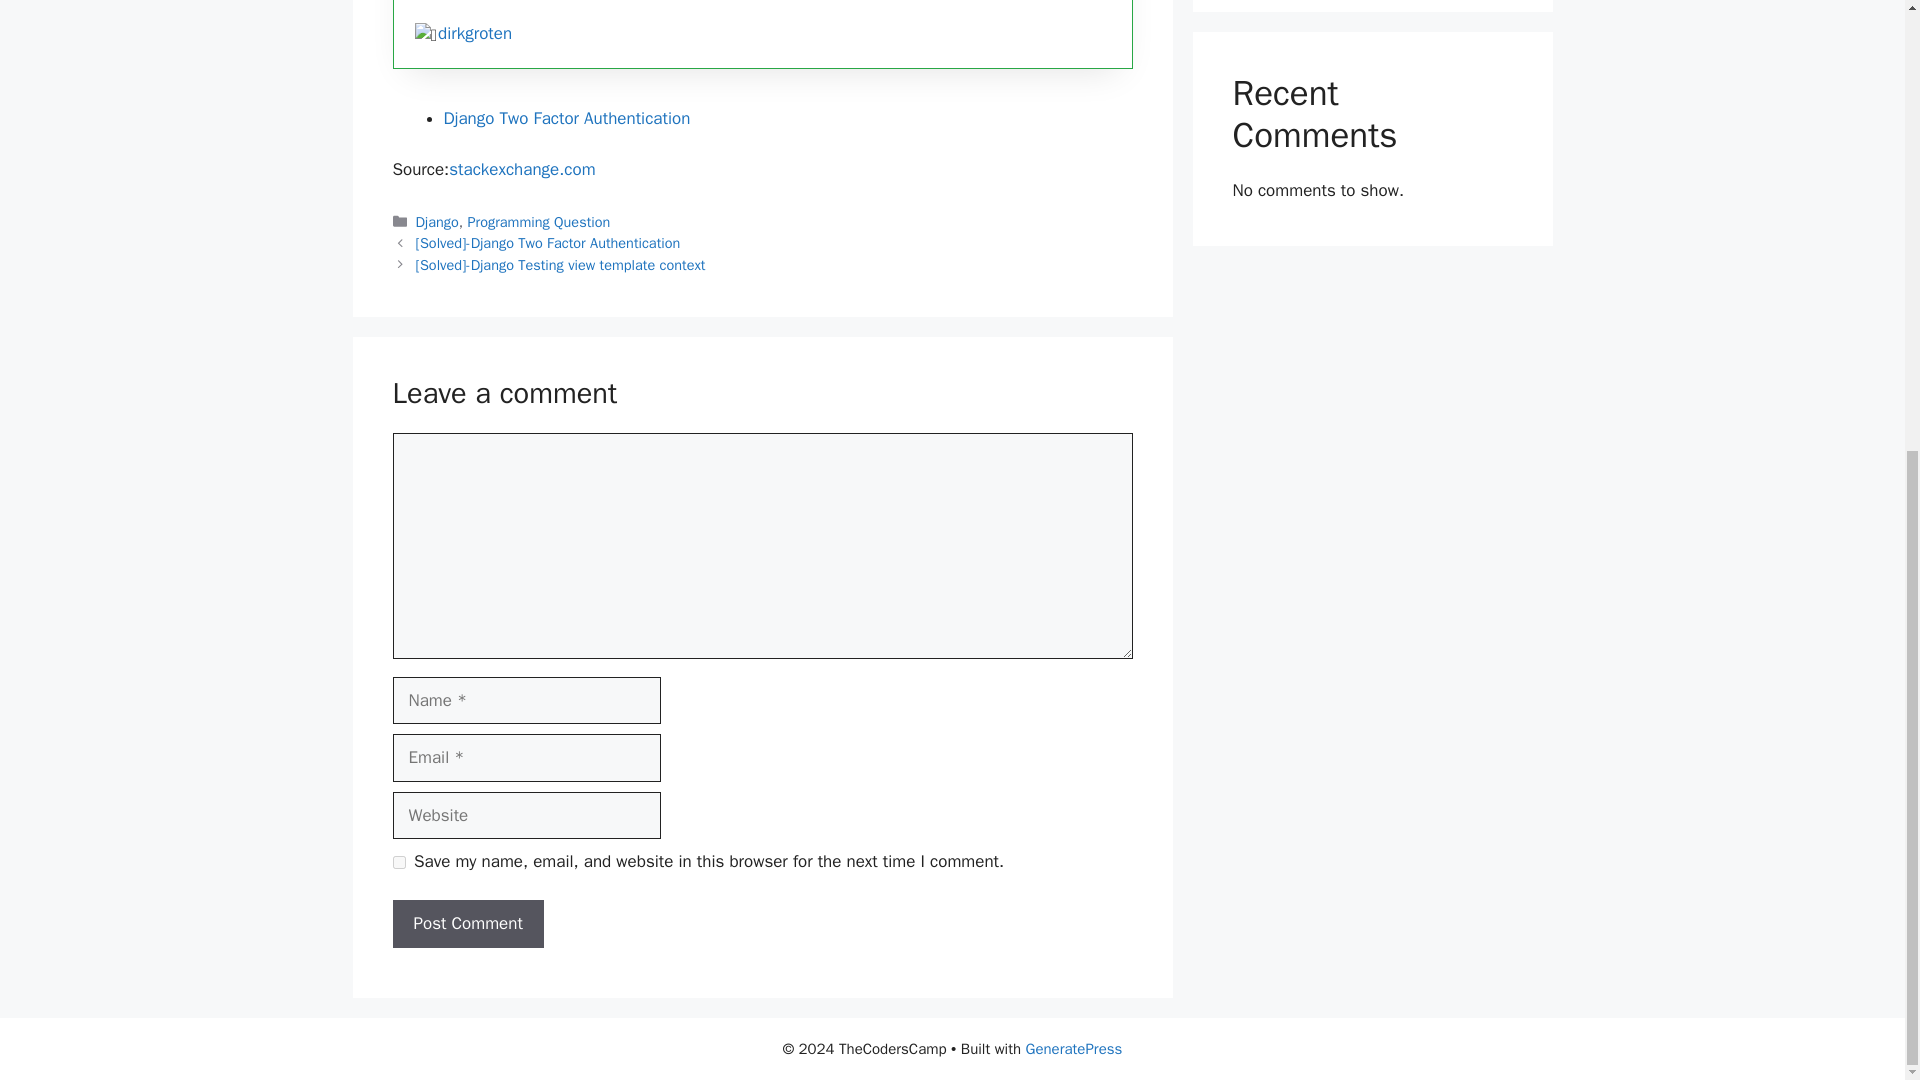 Image resolution: width=1920 pixels, height=1080 pixels. I want to click on yes, so click(398, 862).